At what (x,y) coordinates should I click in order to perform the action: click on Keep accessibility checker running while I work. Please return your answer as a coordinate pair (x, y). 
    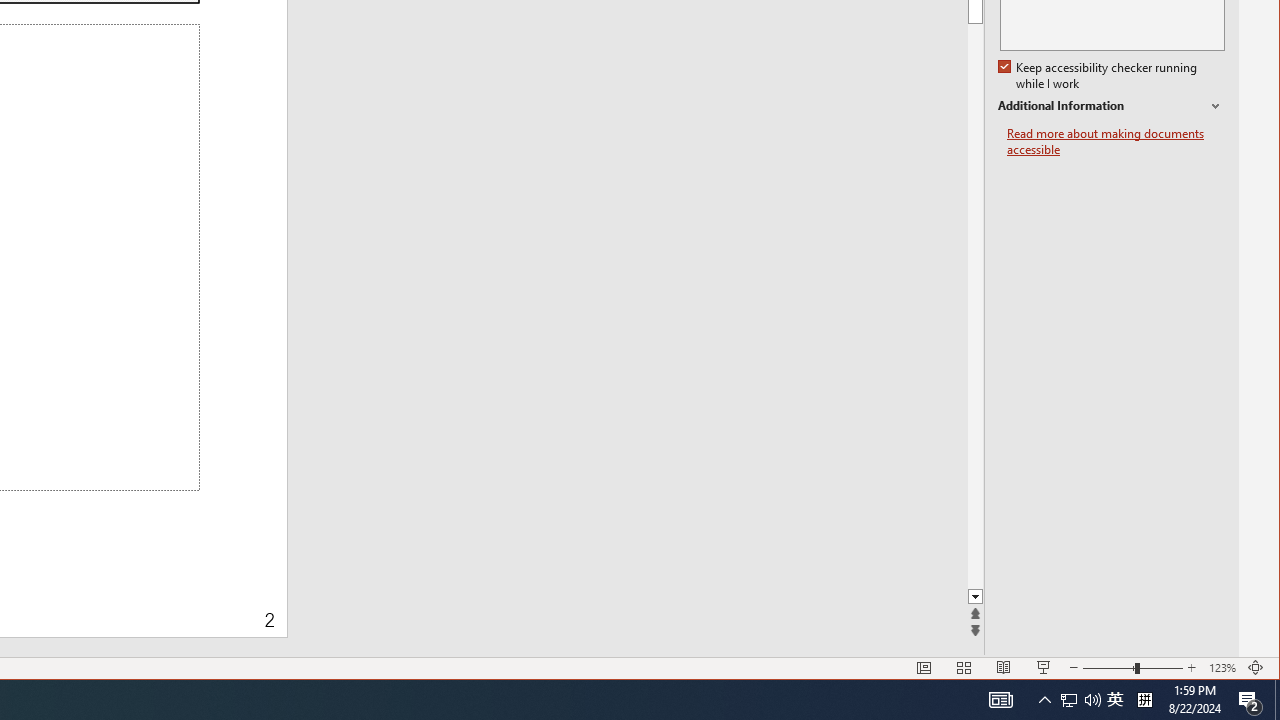
    Looking at the image, I should click on (1099, 76).